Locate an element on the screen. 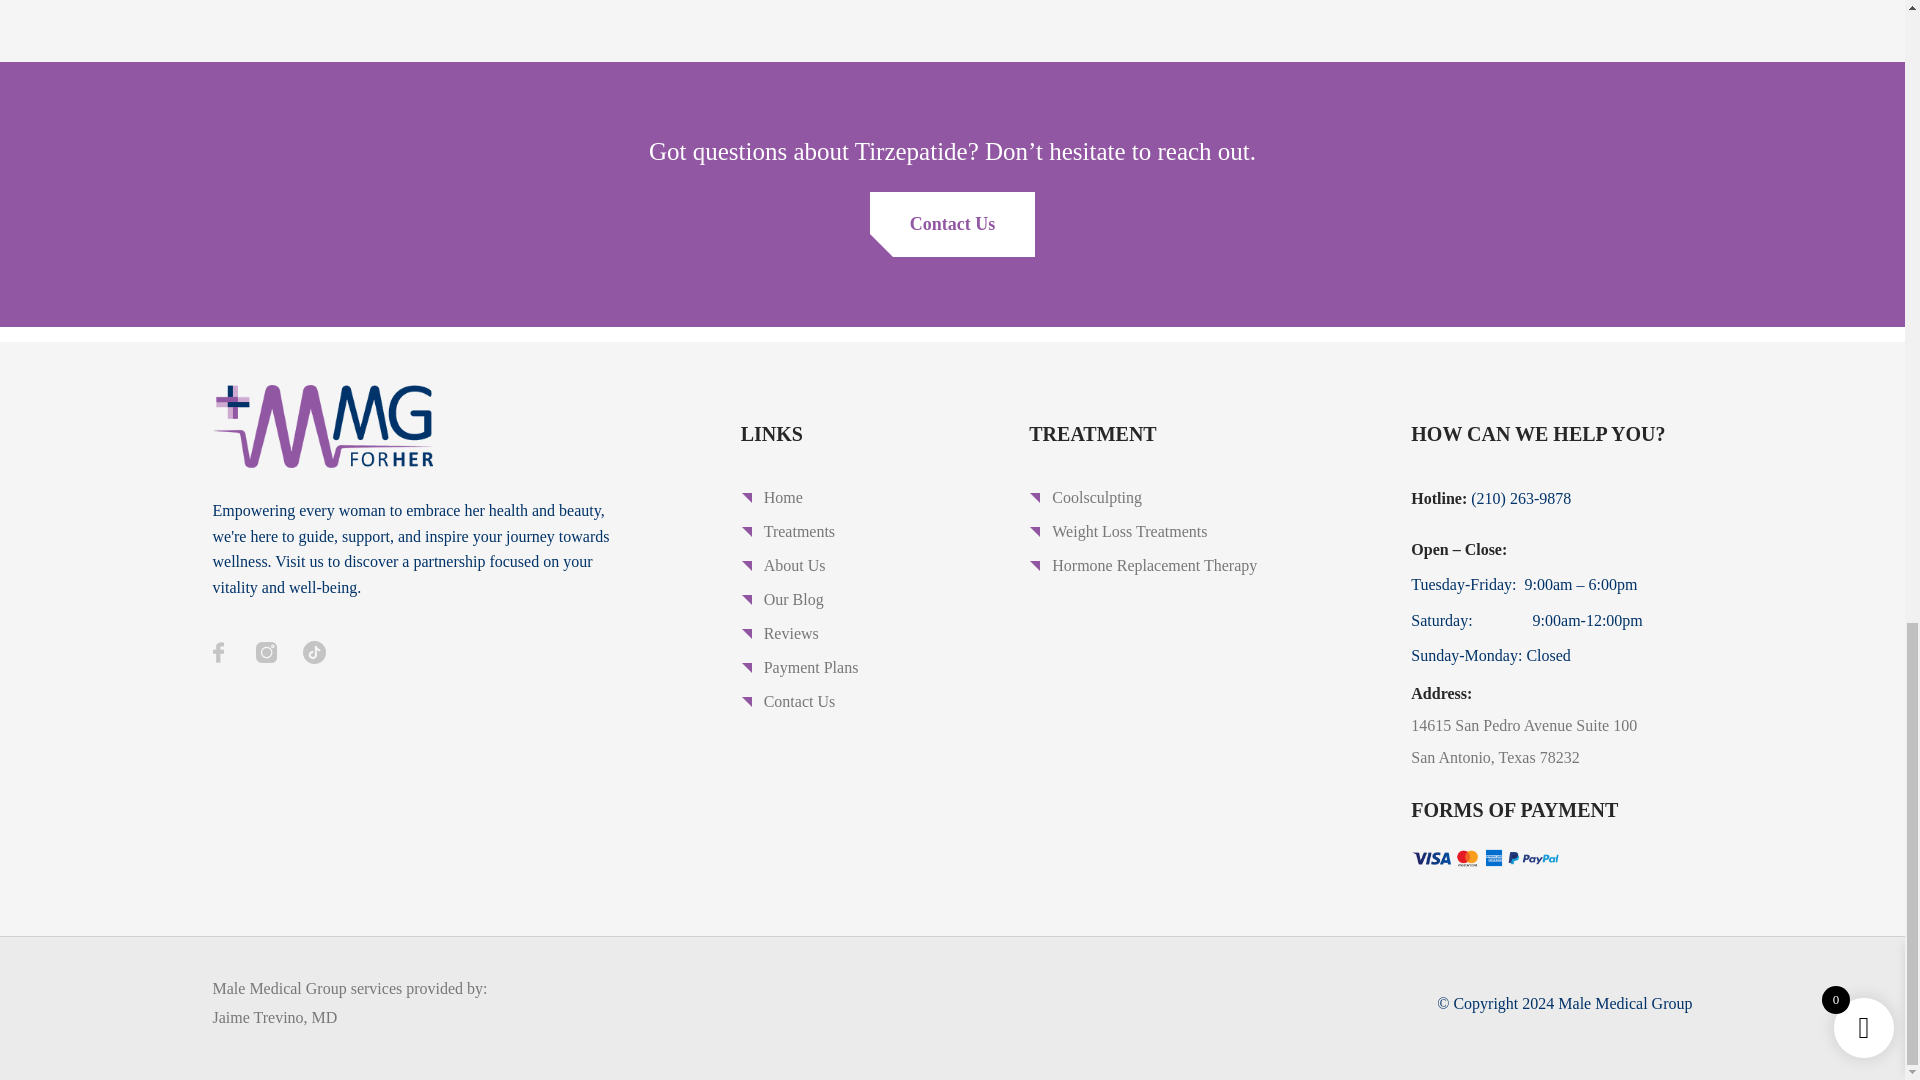  Follow on Facebook is located at coordinates (218, 651).